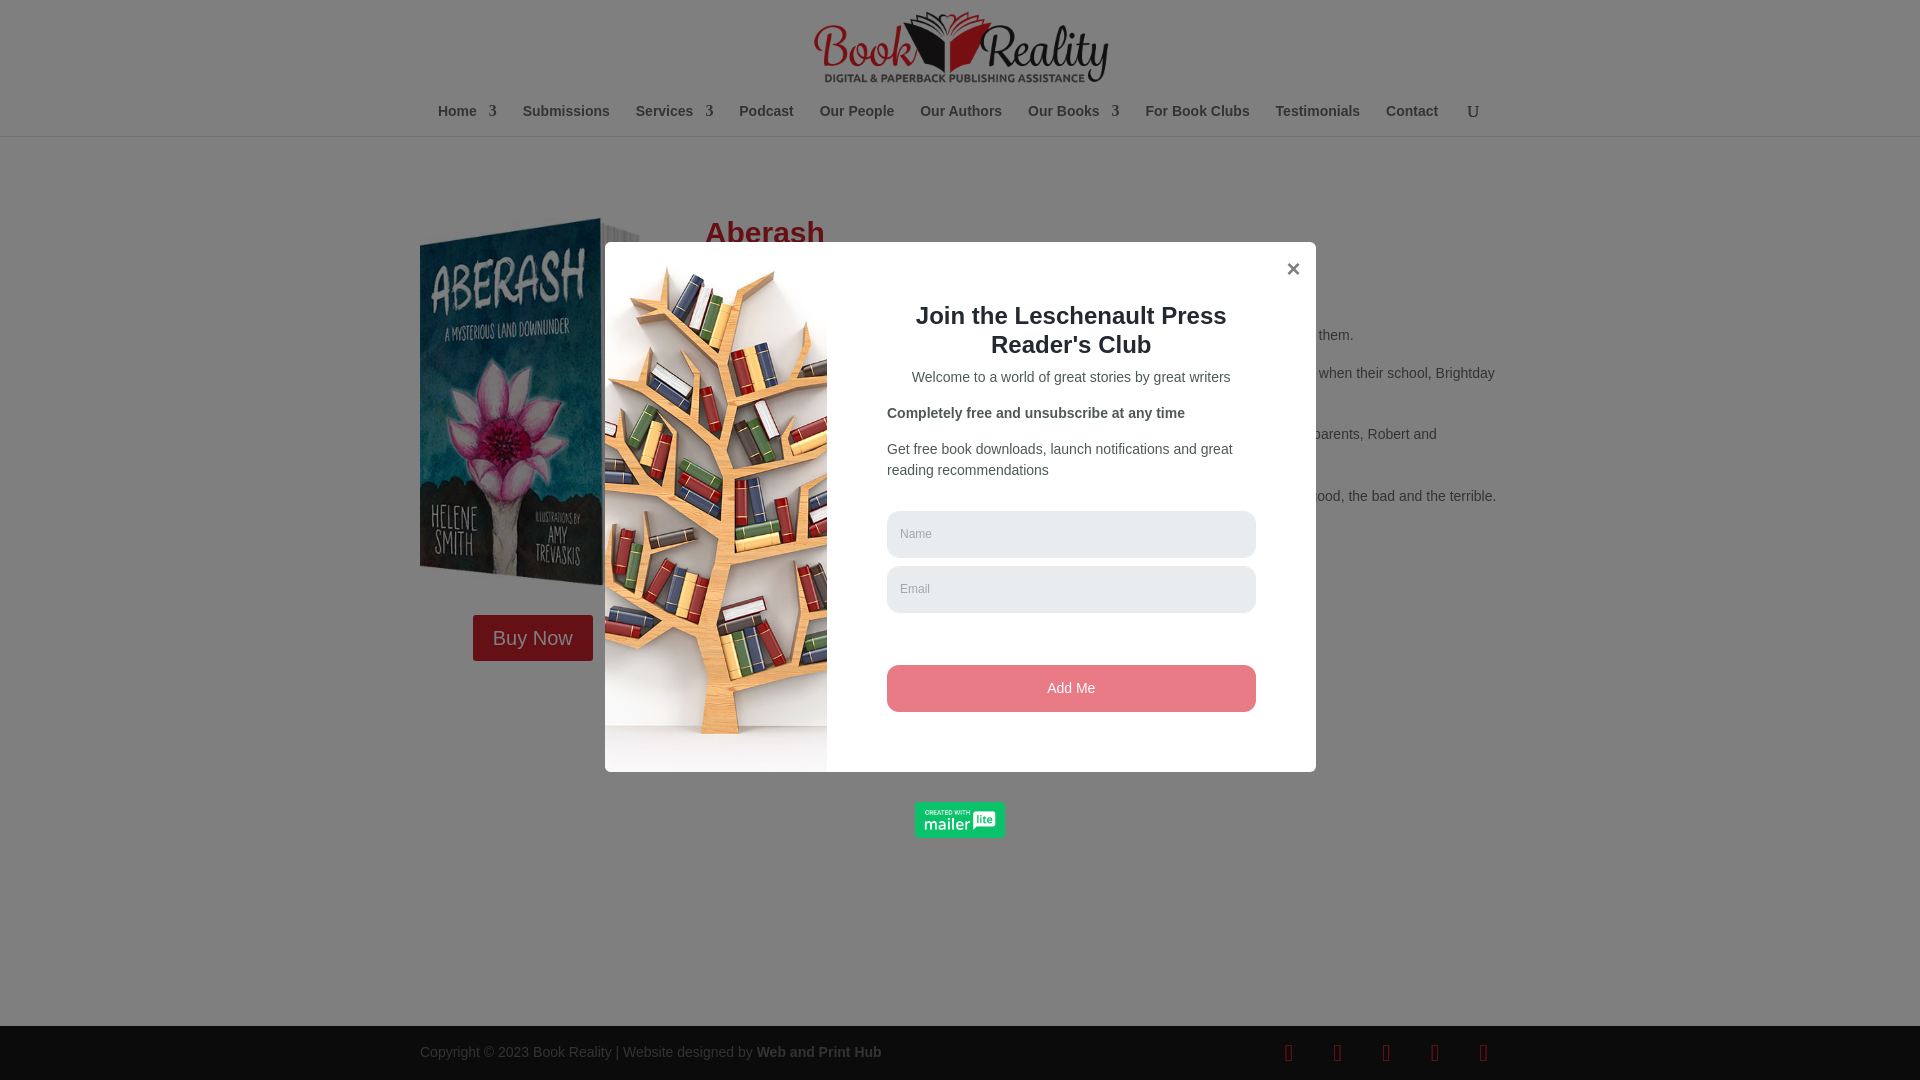 The image size is (1920, 1080). Describe the element at coordinates (1318, 120) in the screenshot. I see `Testimonials` at that location.